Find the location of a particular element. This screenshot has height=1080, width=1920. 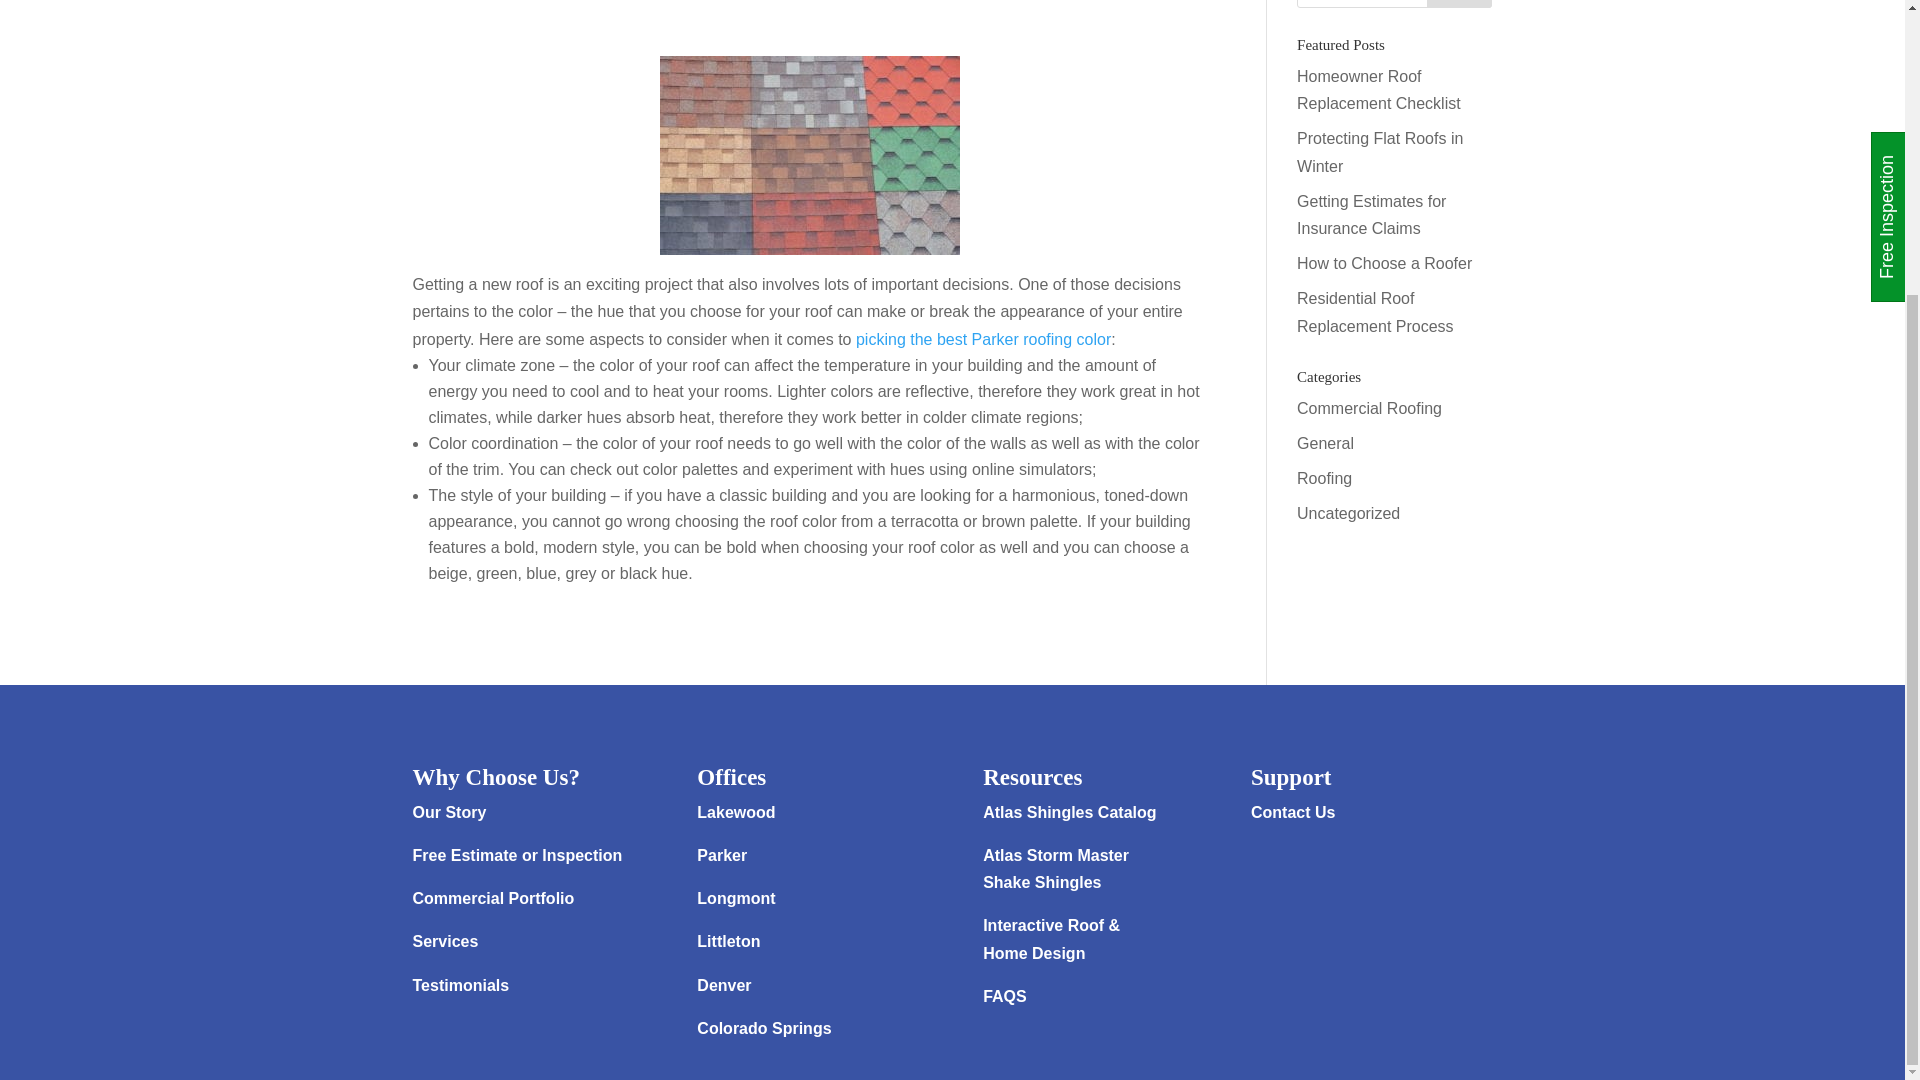

Uncategorized is located at coordinates (1348, 513).